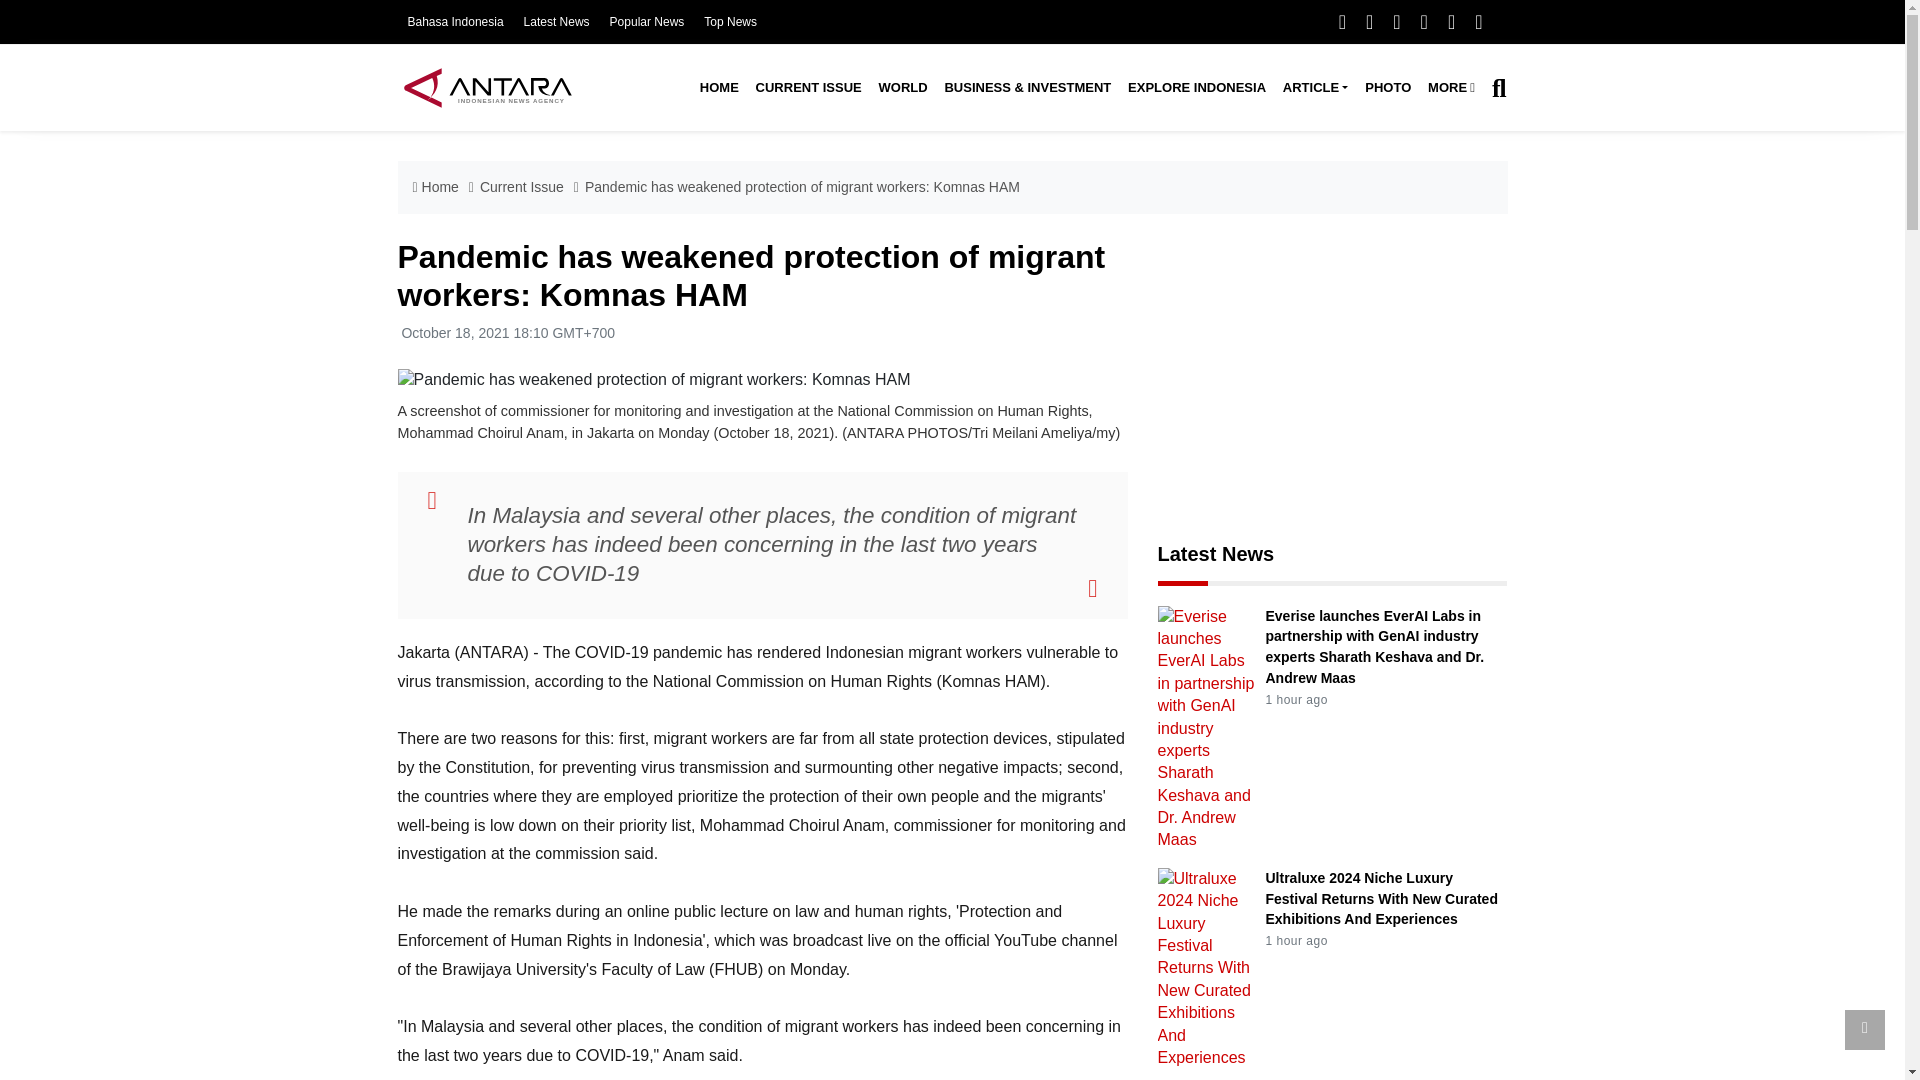  I want to click on Tiktok ANTARA, so click(1451, 21).